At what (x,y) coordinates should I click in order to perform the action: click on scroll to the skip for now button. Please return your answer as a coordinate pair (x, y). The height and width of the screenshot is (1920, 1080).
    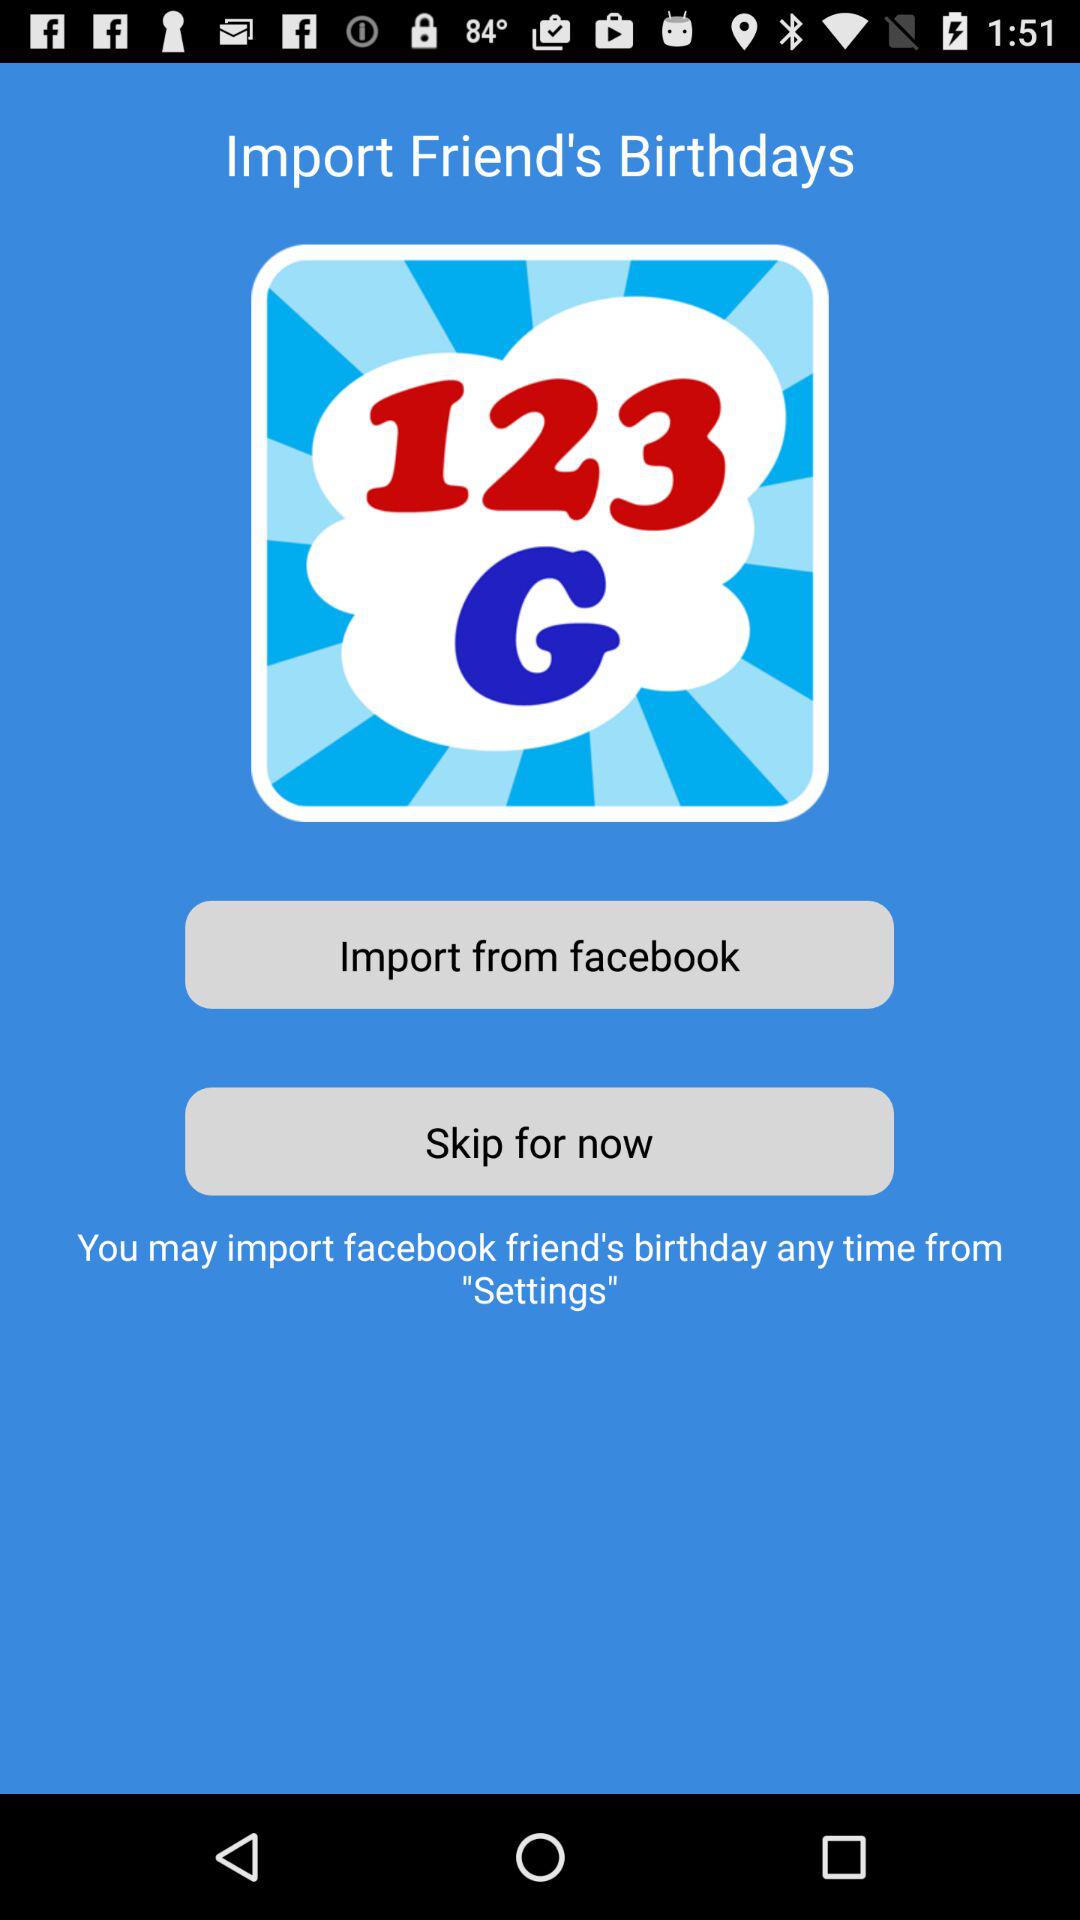
    Looking at the image, I should click on (540, 1141).